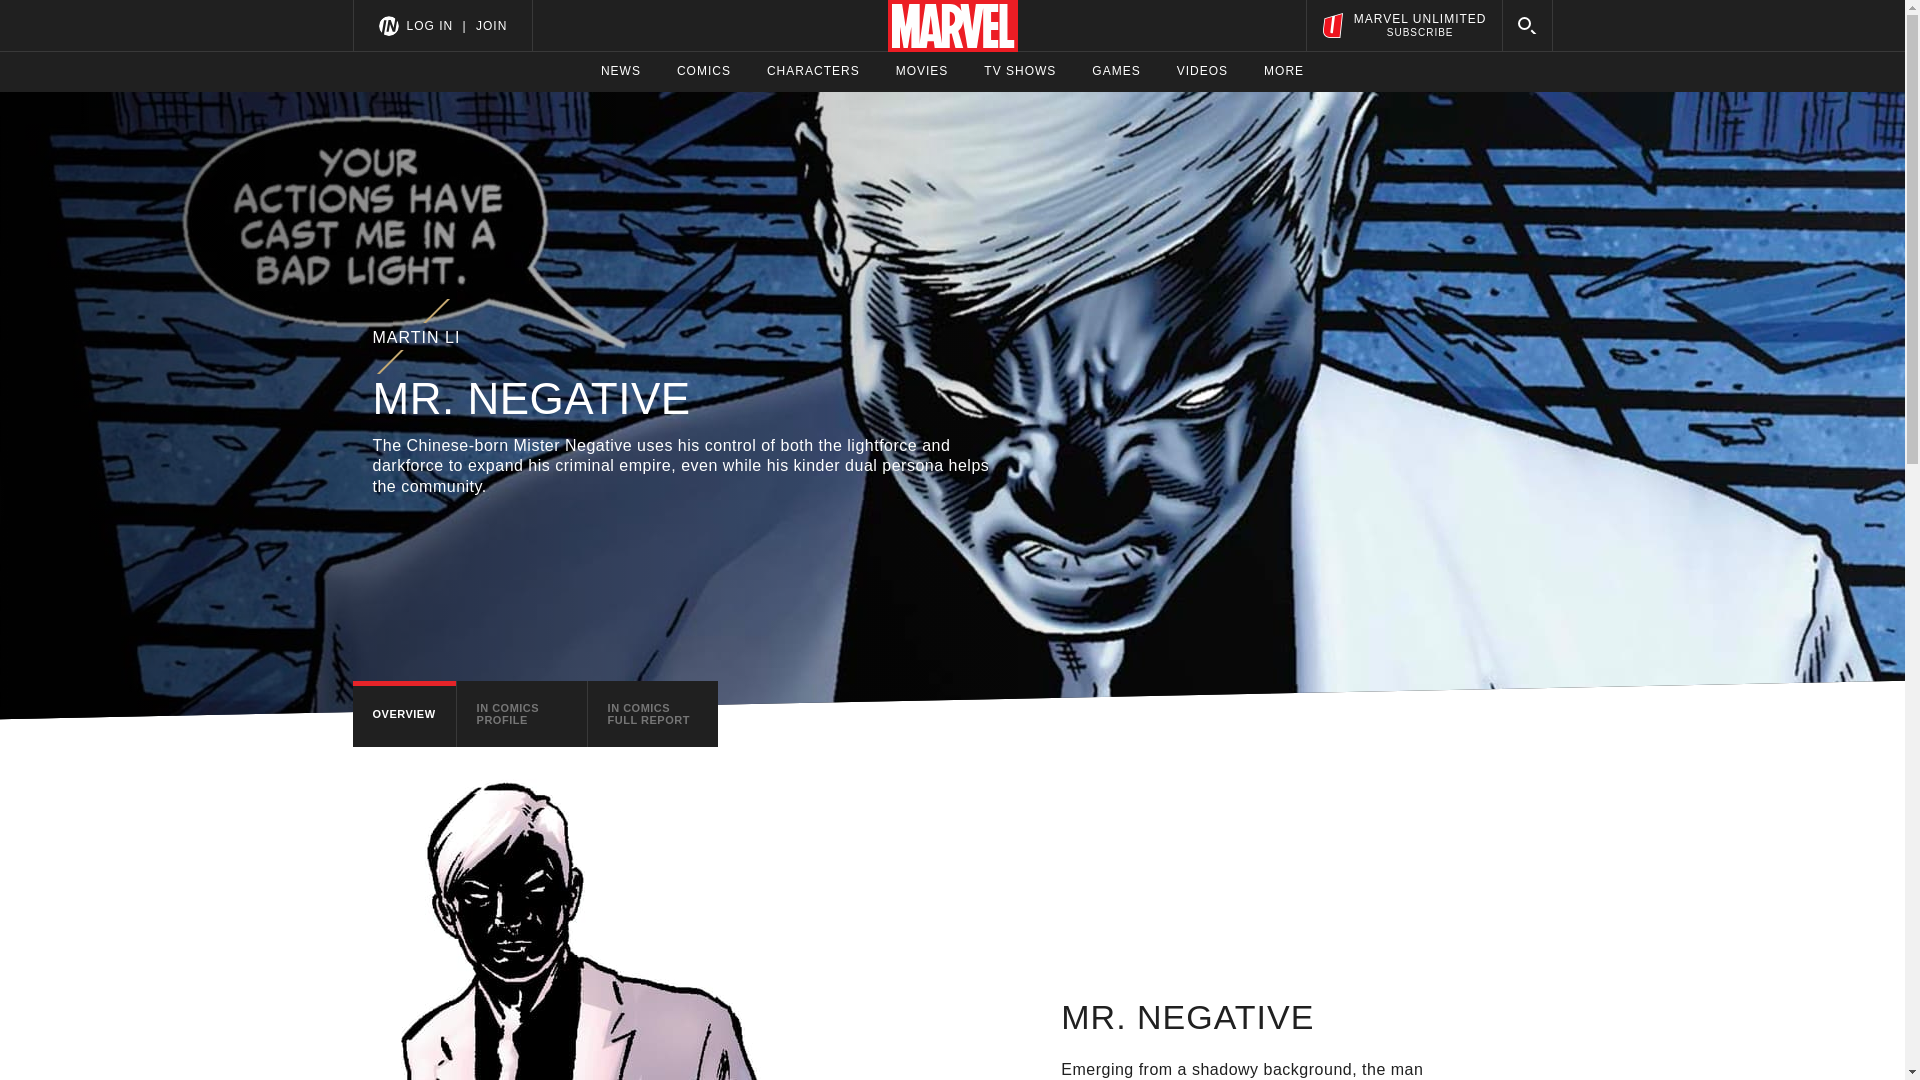 This screenshot has width=1920, height=1080. I want to click on COMICS, so click(1020, 71).